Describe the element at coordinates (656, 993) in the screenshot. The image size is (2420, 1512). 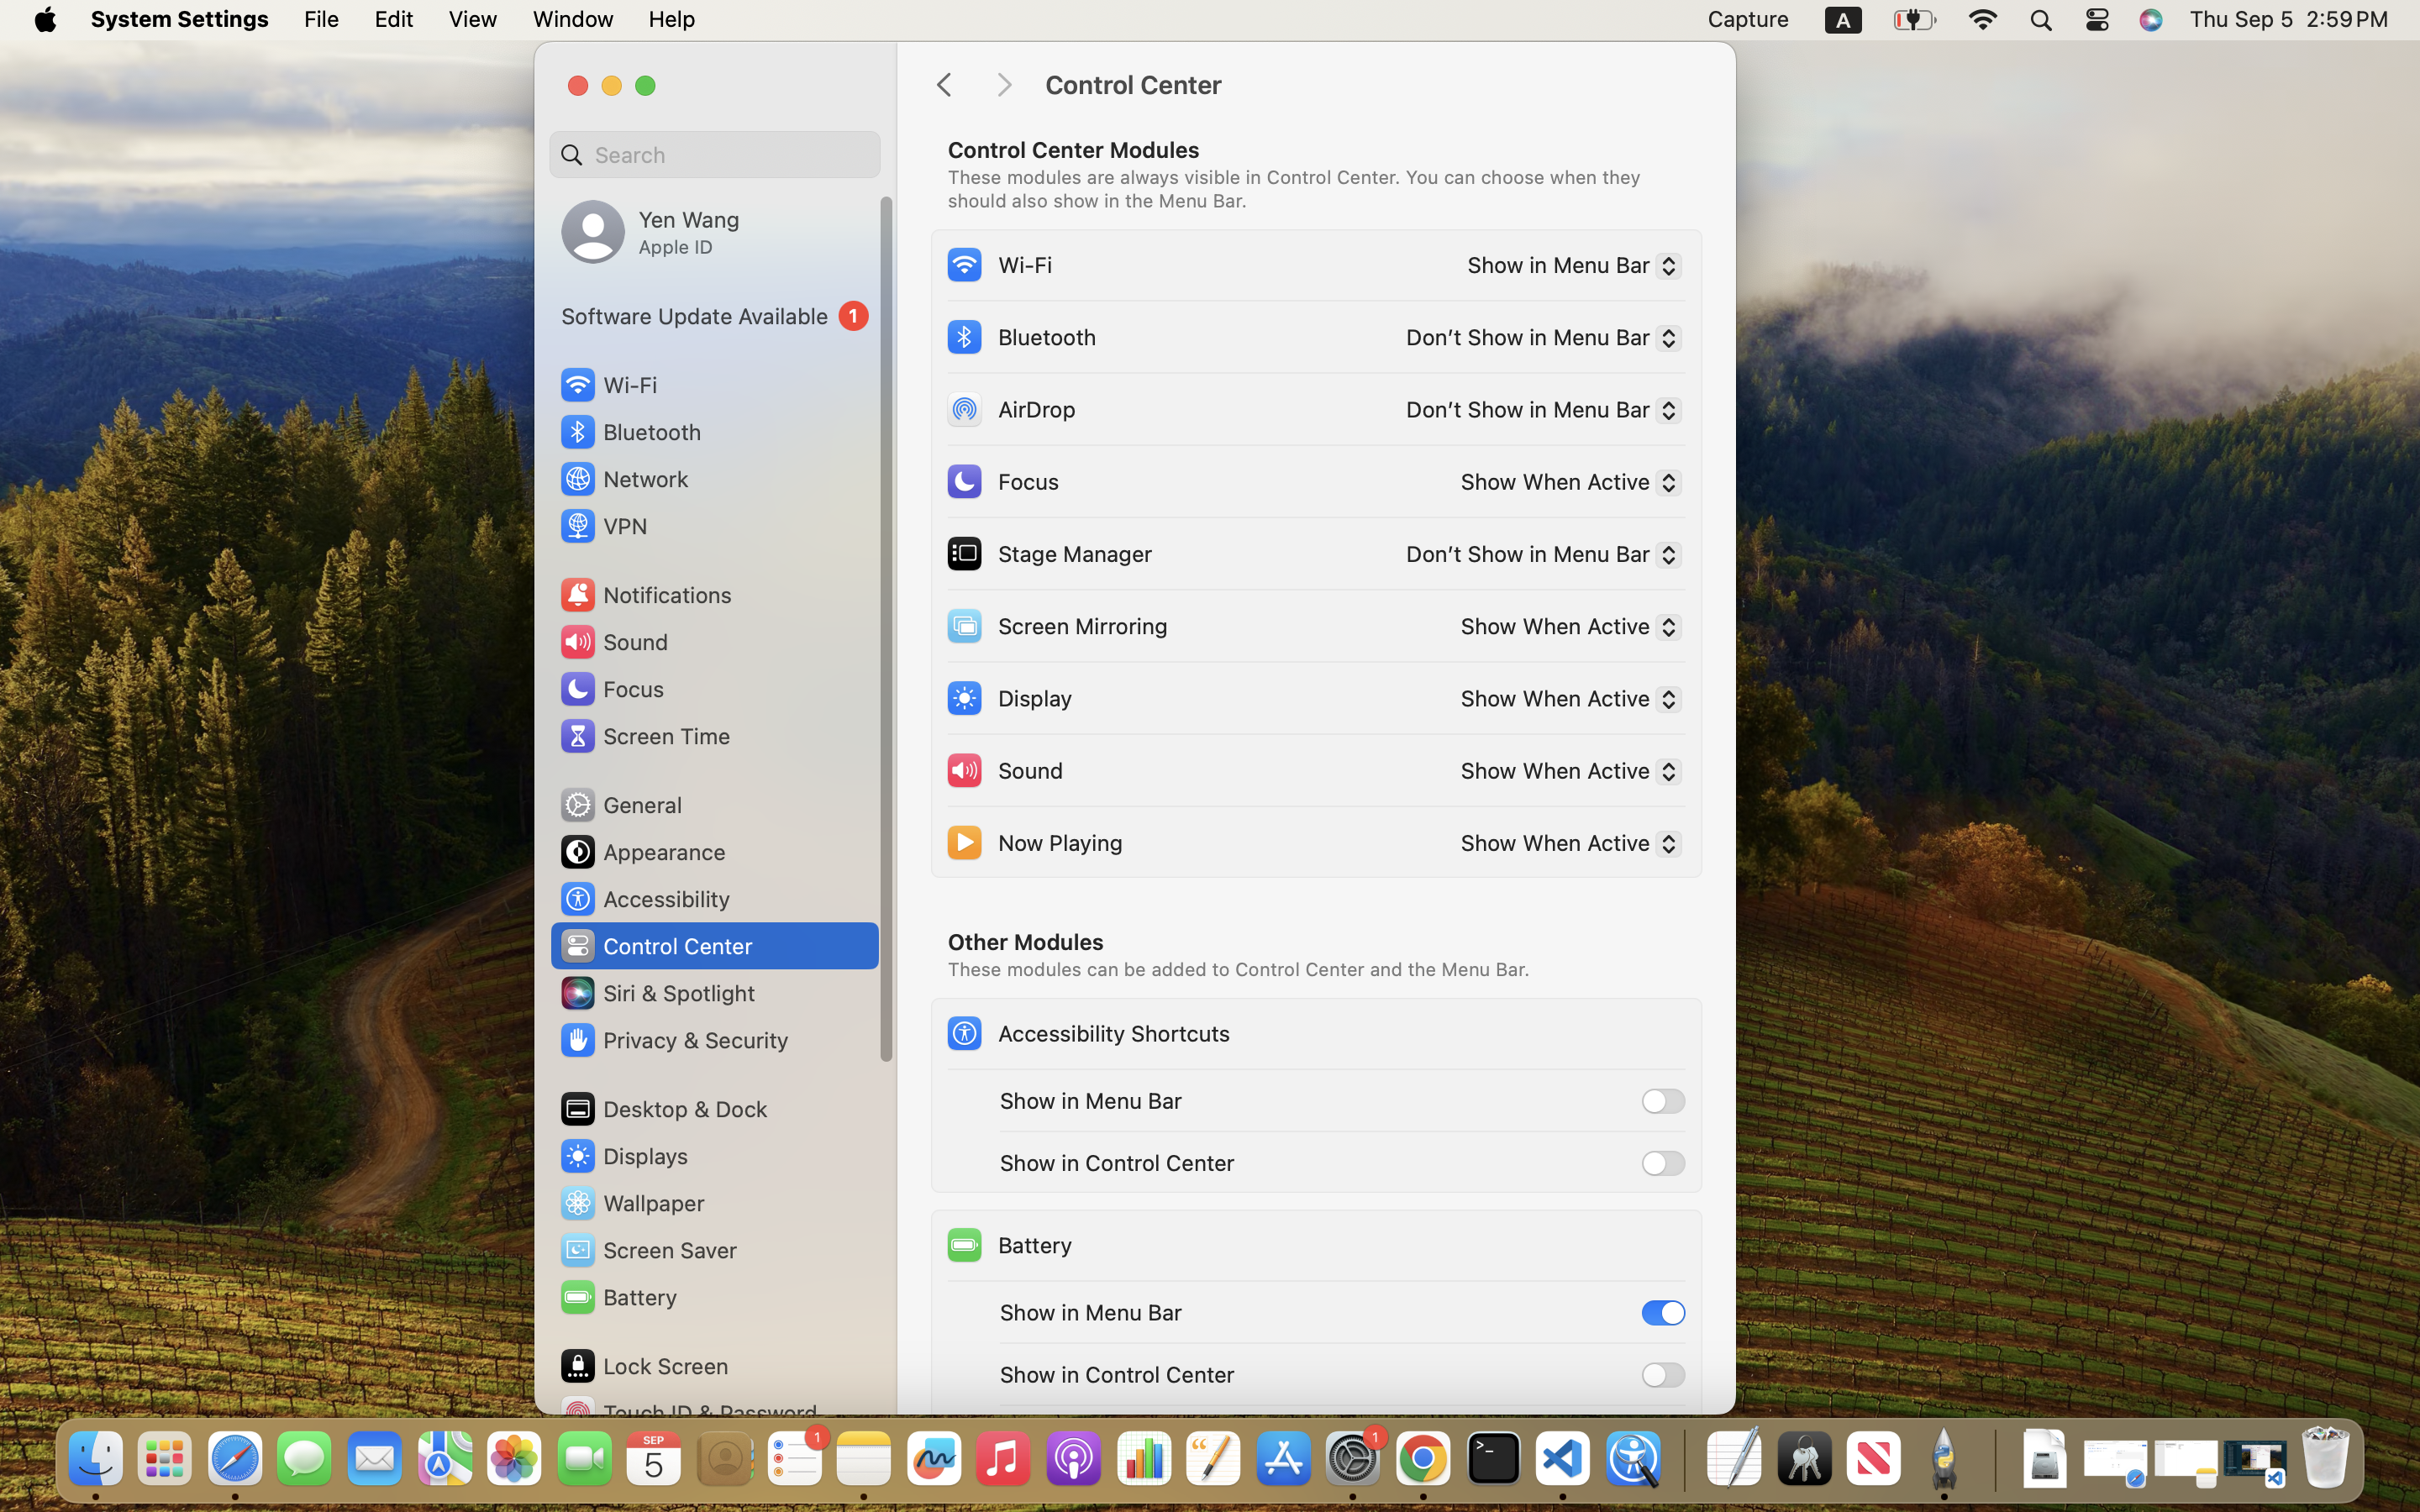
I see `Siri & Spotlight` at that location.